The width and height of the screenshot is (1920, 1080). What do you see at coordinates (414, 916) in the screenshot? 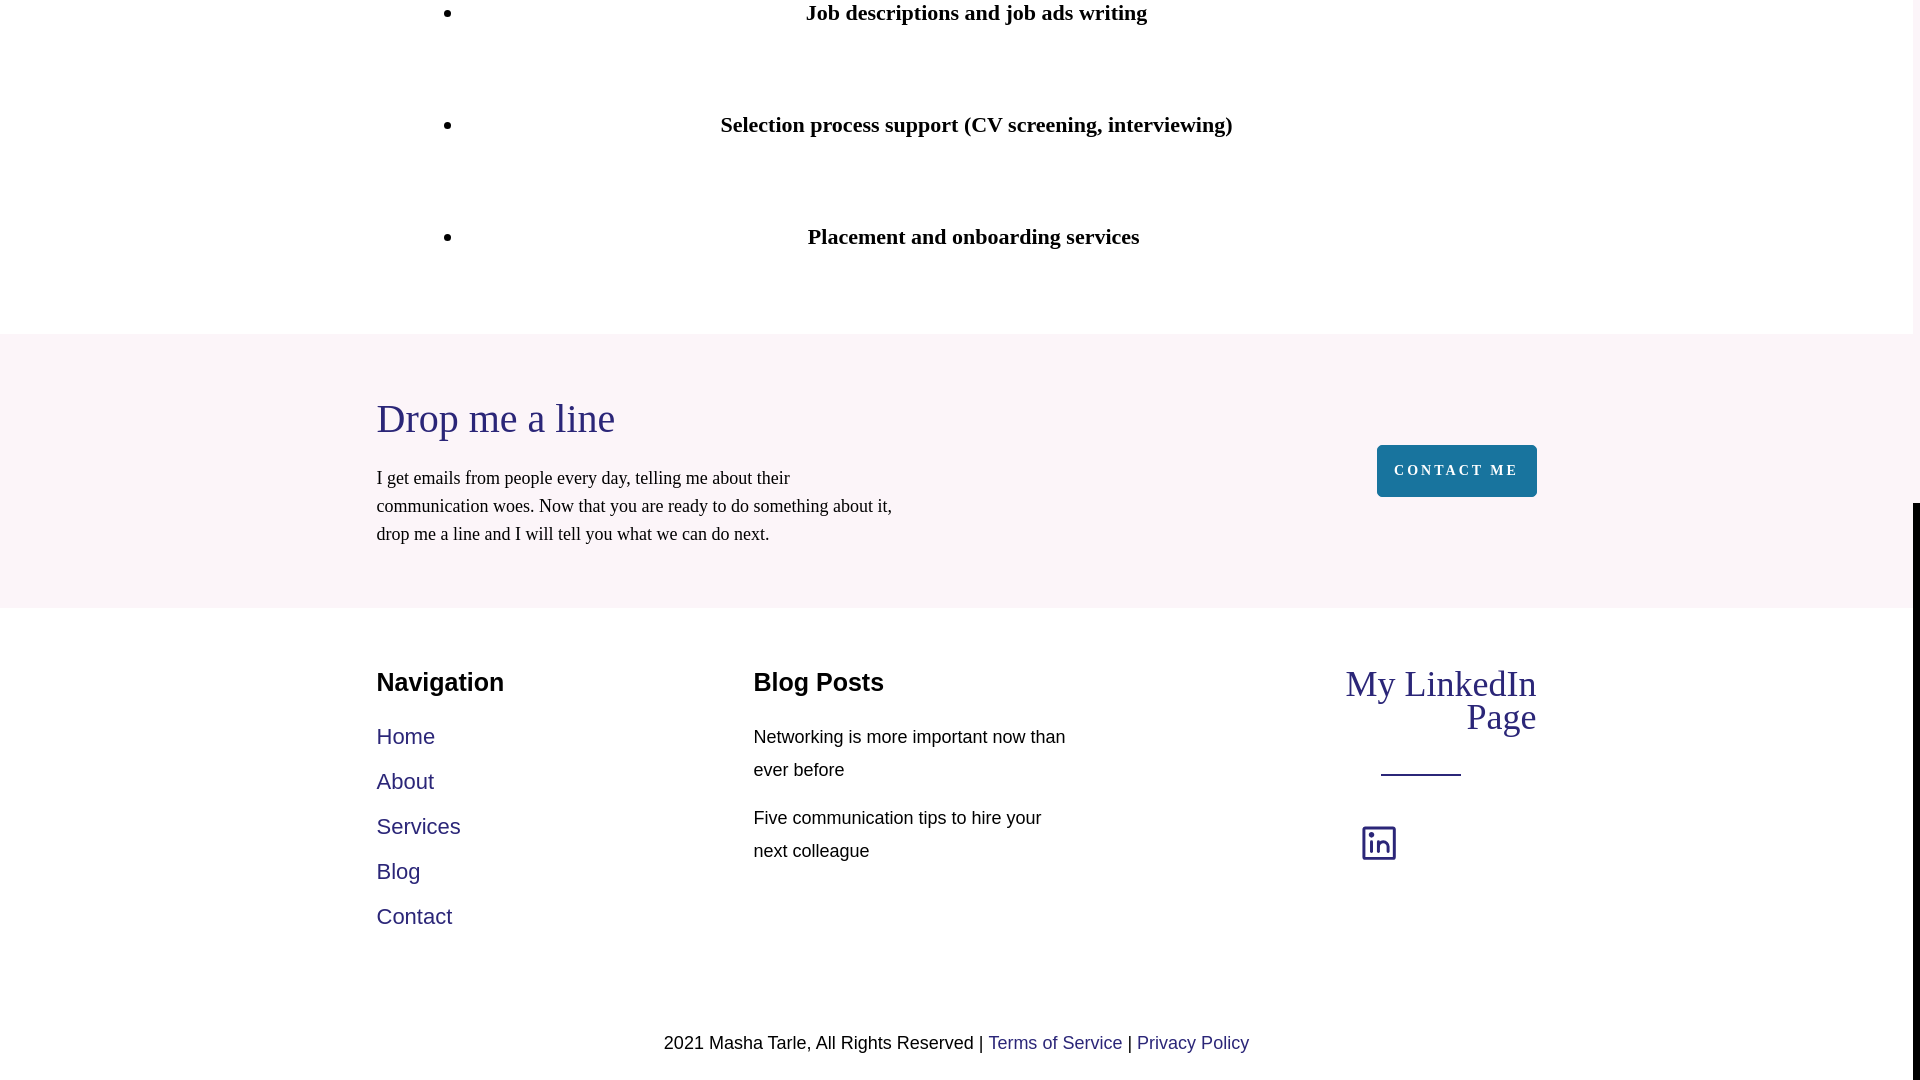
I see `Contact` at bounding box center [414, 916].